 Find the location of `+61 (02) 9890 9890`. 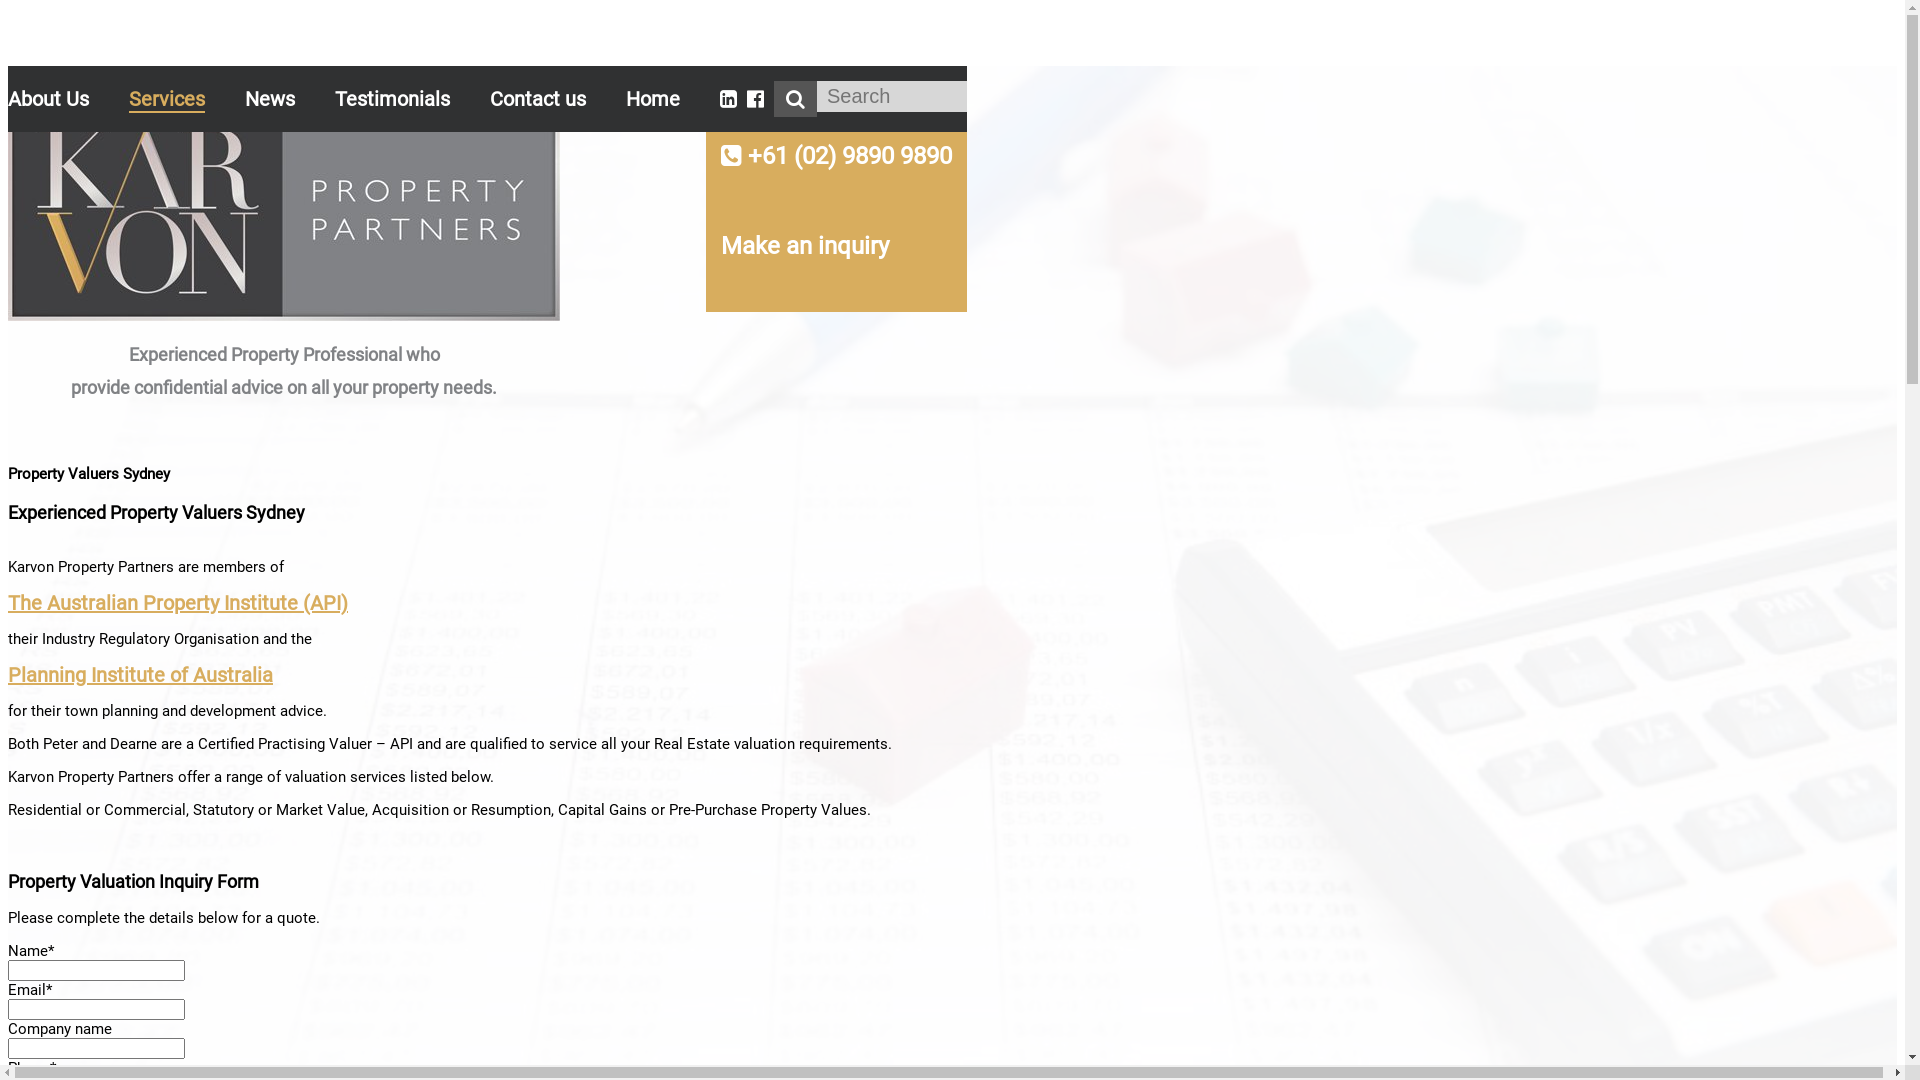

+61 (02) 9890 9890 is located at coordinates (836, 159).